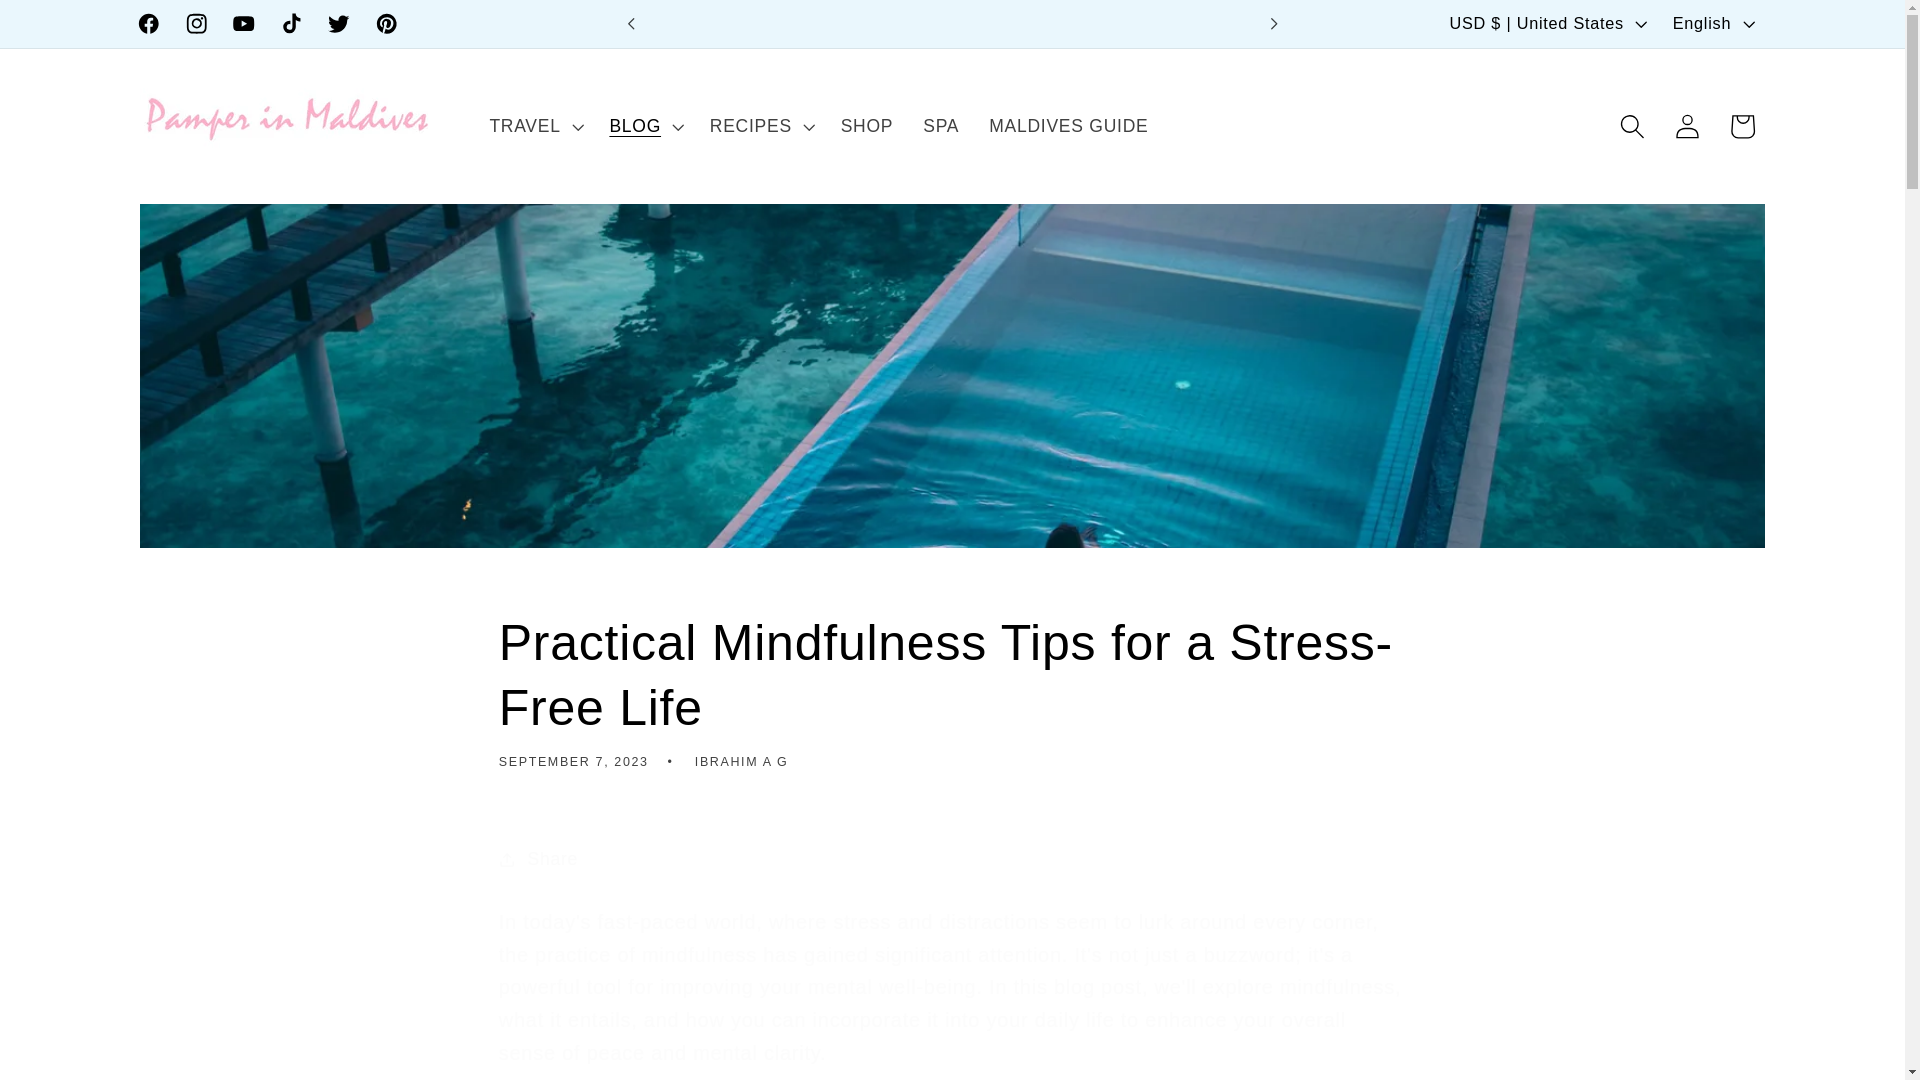 Image resolution: width=1920 pixels, height=1080 pixels. Describe the element at coordinates (953, 858) in the screenshot. I see `Share` at that location.